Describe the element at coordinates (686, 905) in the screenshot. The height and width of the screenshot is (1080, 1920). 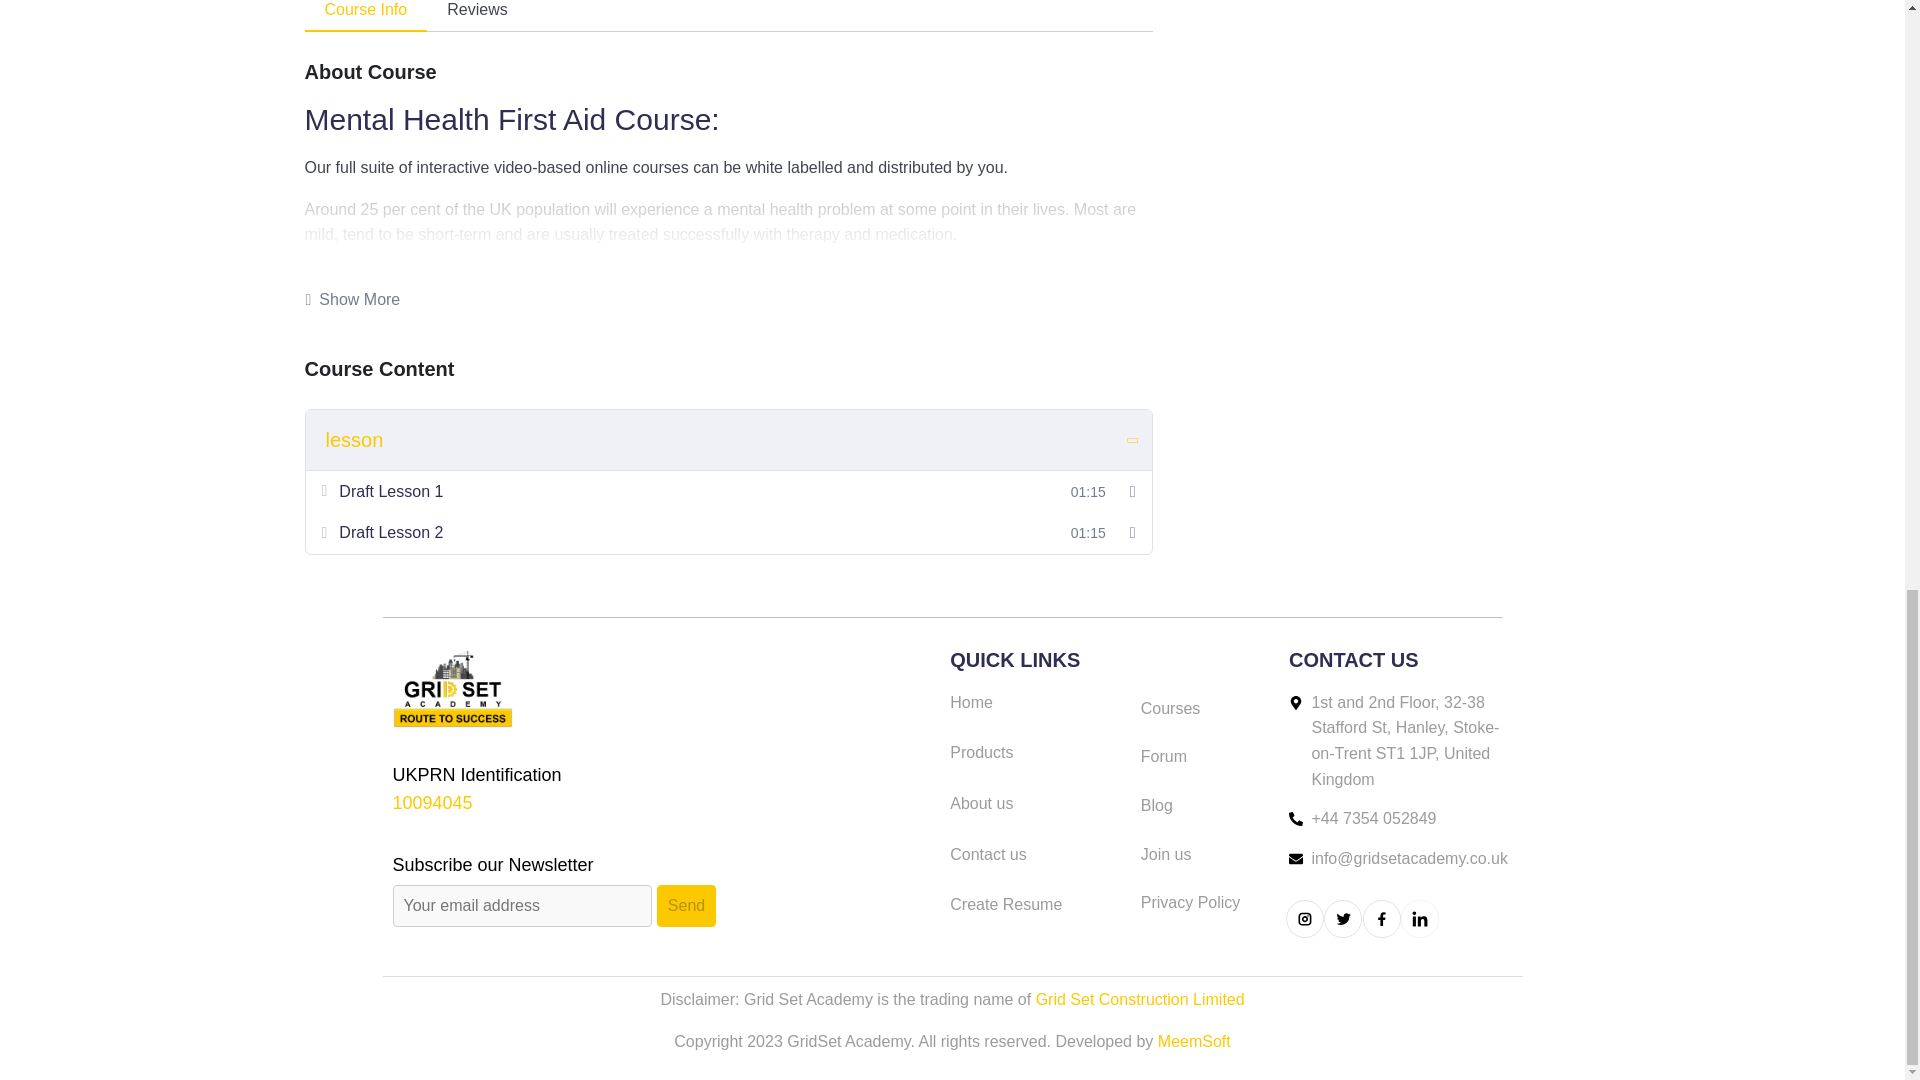
I see `Send` at that location.